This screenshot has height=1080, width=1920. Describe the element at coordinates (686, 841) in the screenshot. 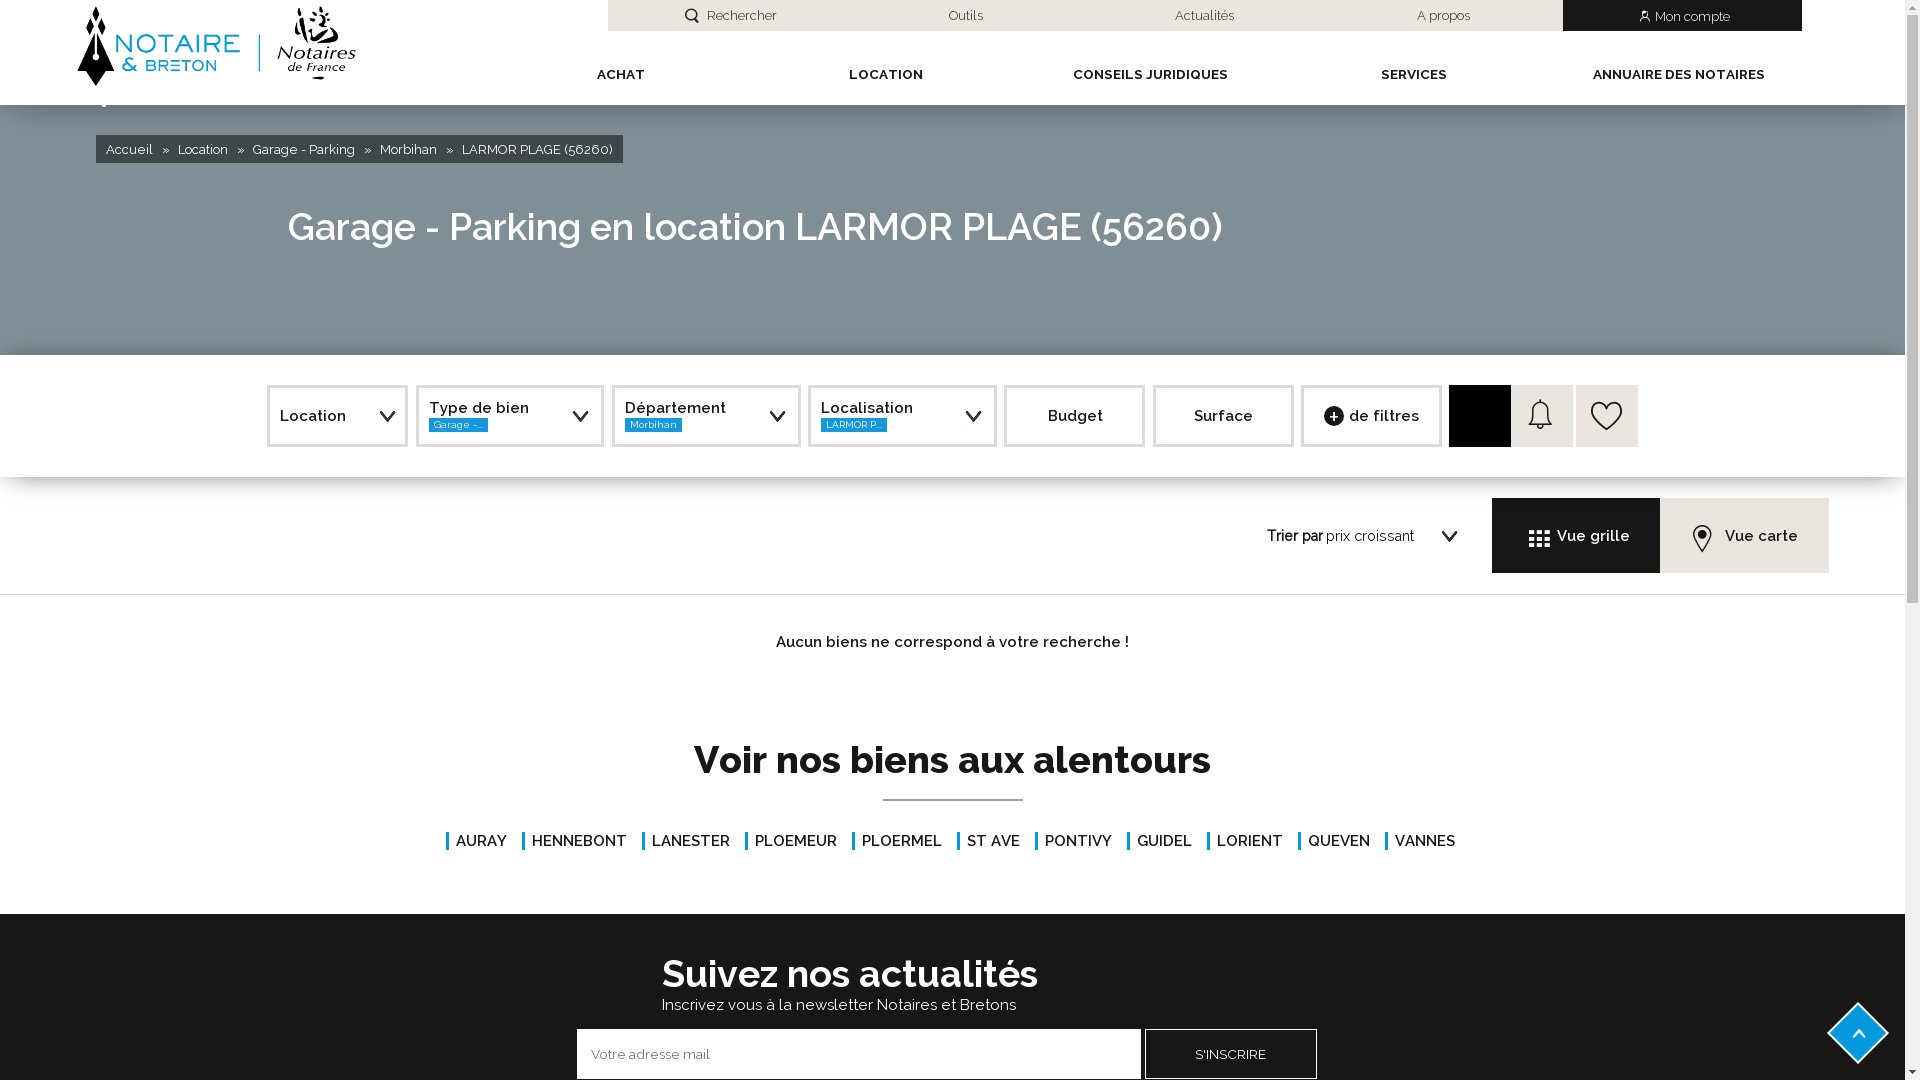

I see `LANESTER` at that location.